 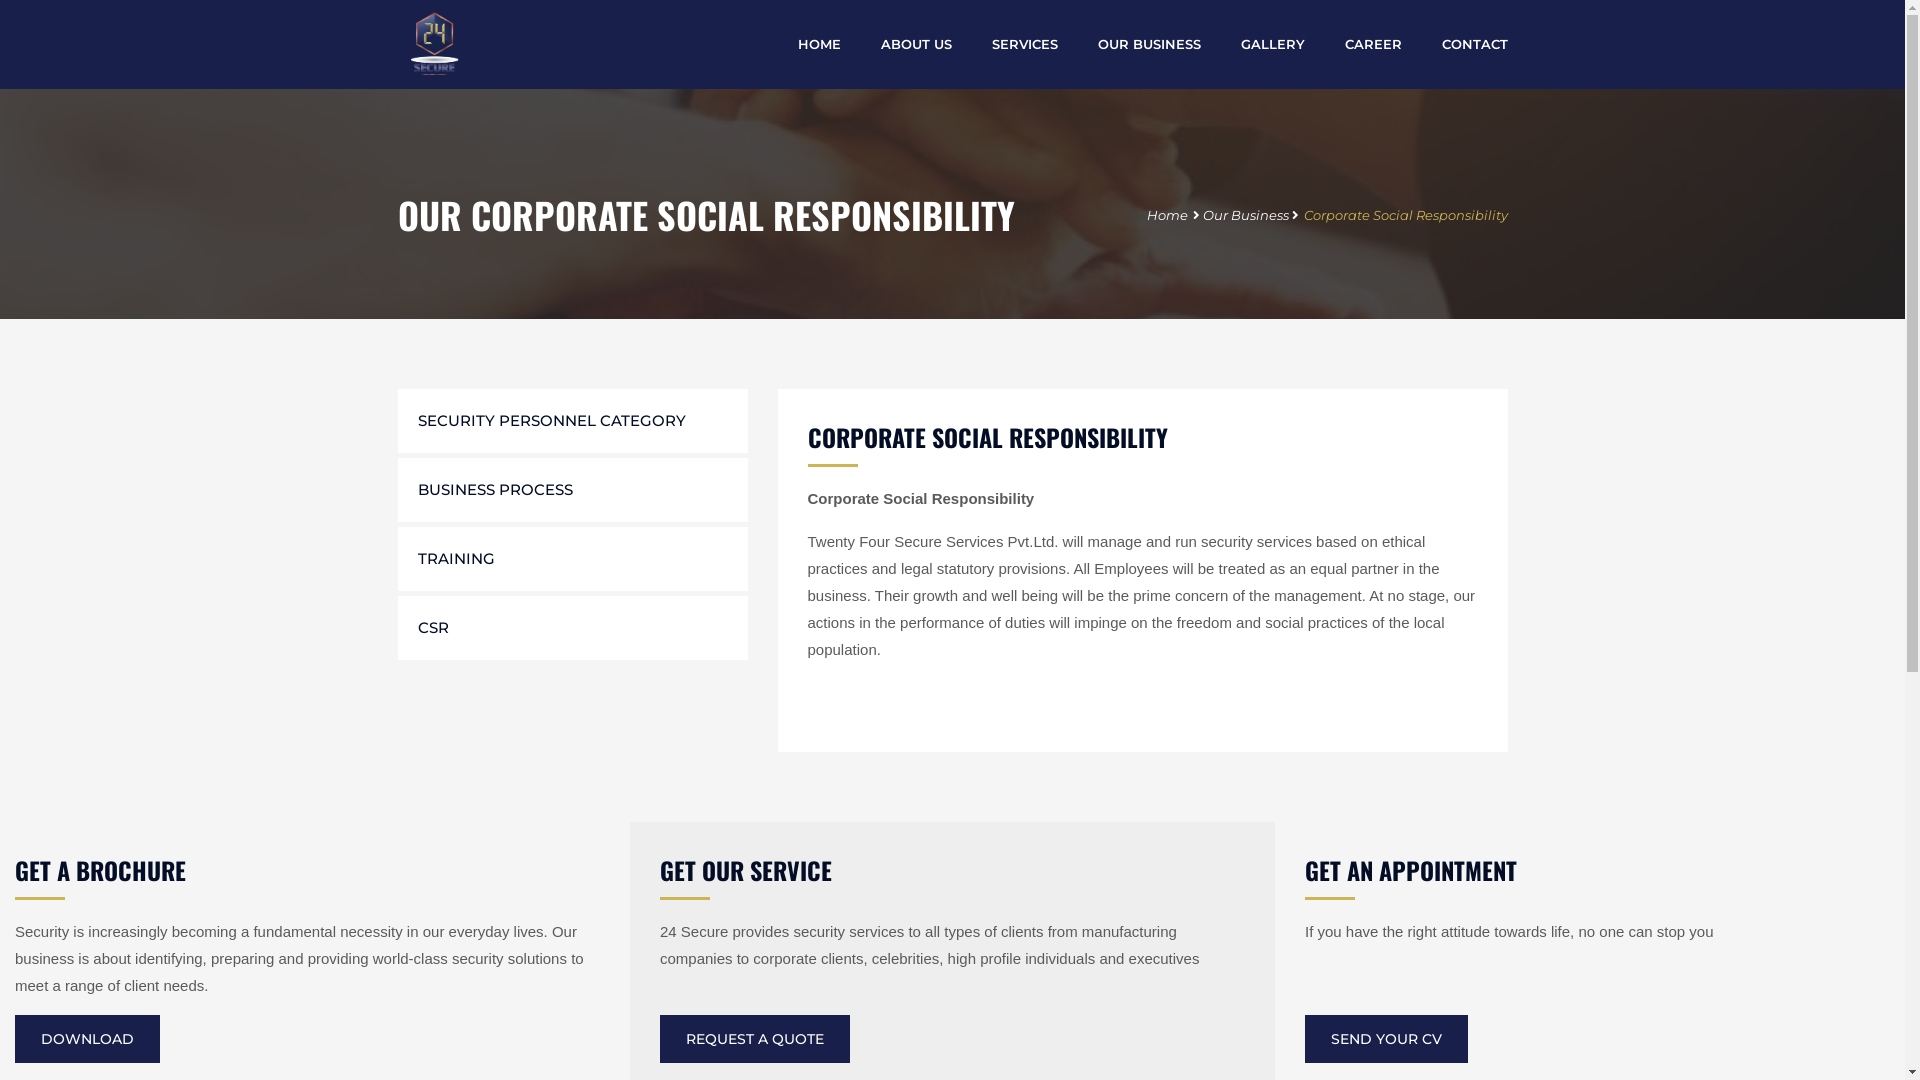 I want to click on CONTACT, so click(x=1475, y=44).